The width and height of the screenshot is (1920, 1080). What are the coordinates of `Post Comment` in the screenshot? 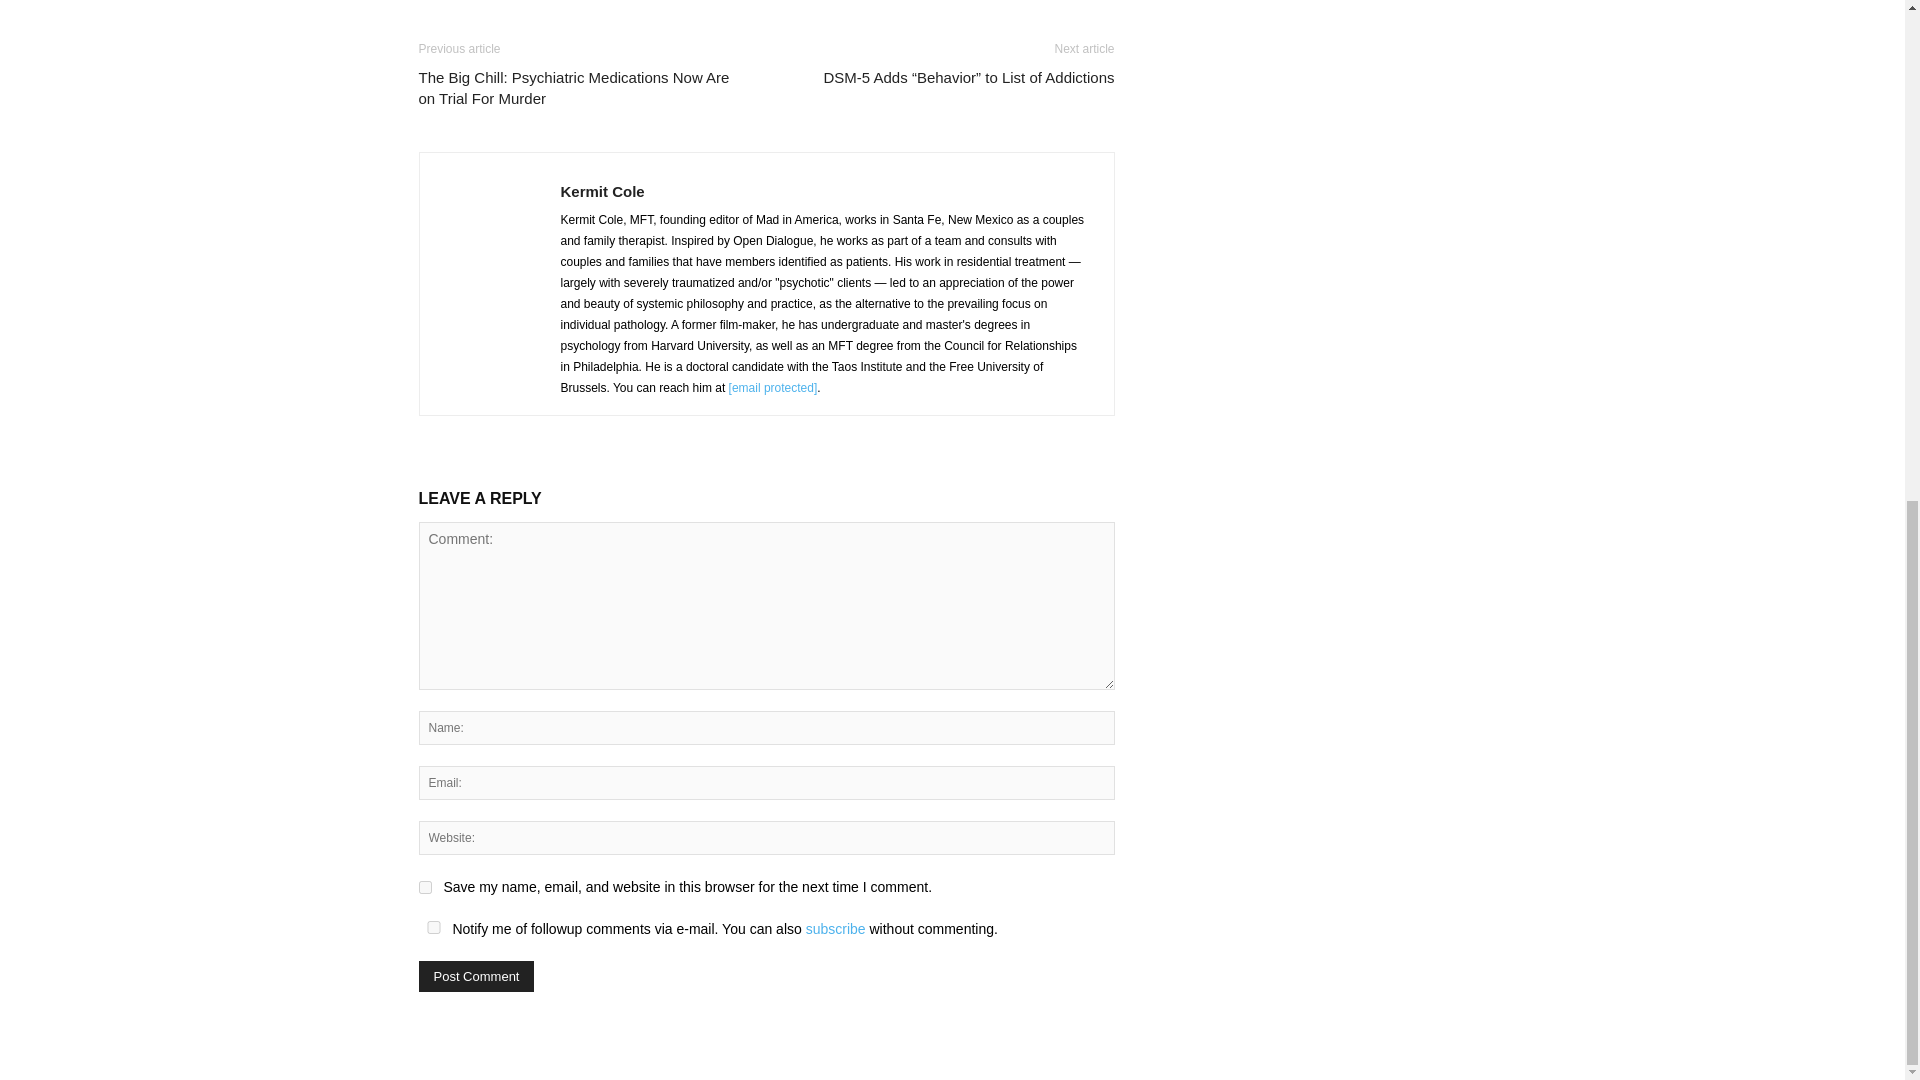 It's located at (476, 976).